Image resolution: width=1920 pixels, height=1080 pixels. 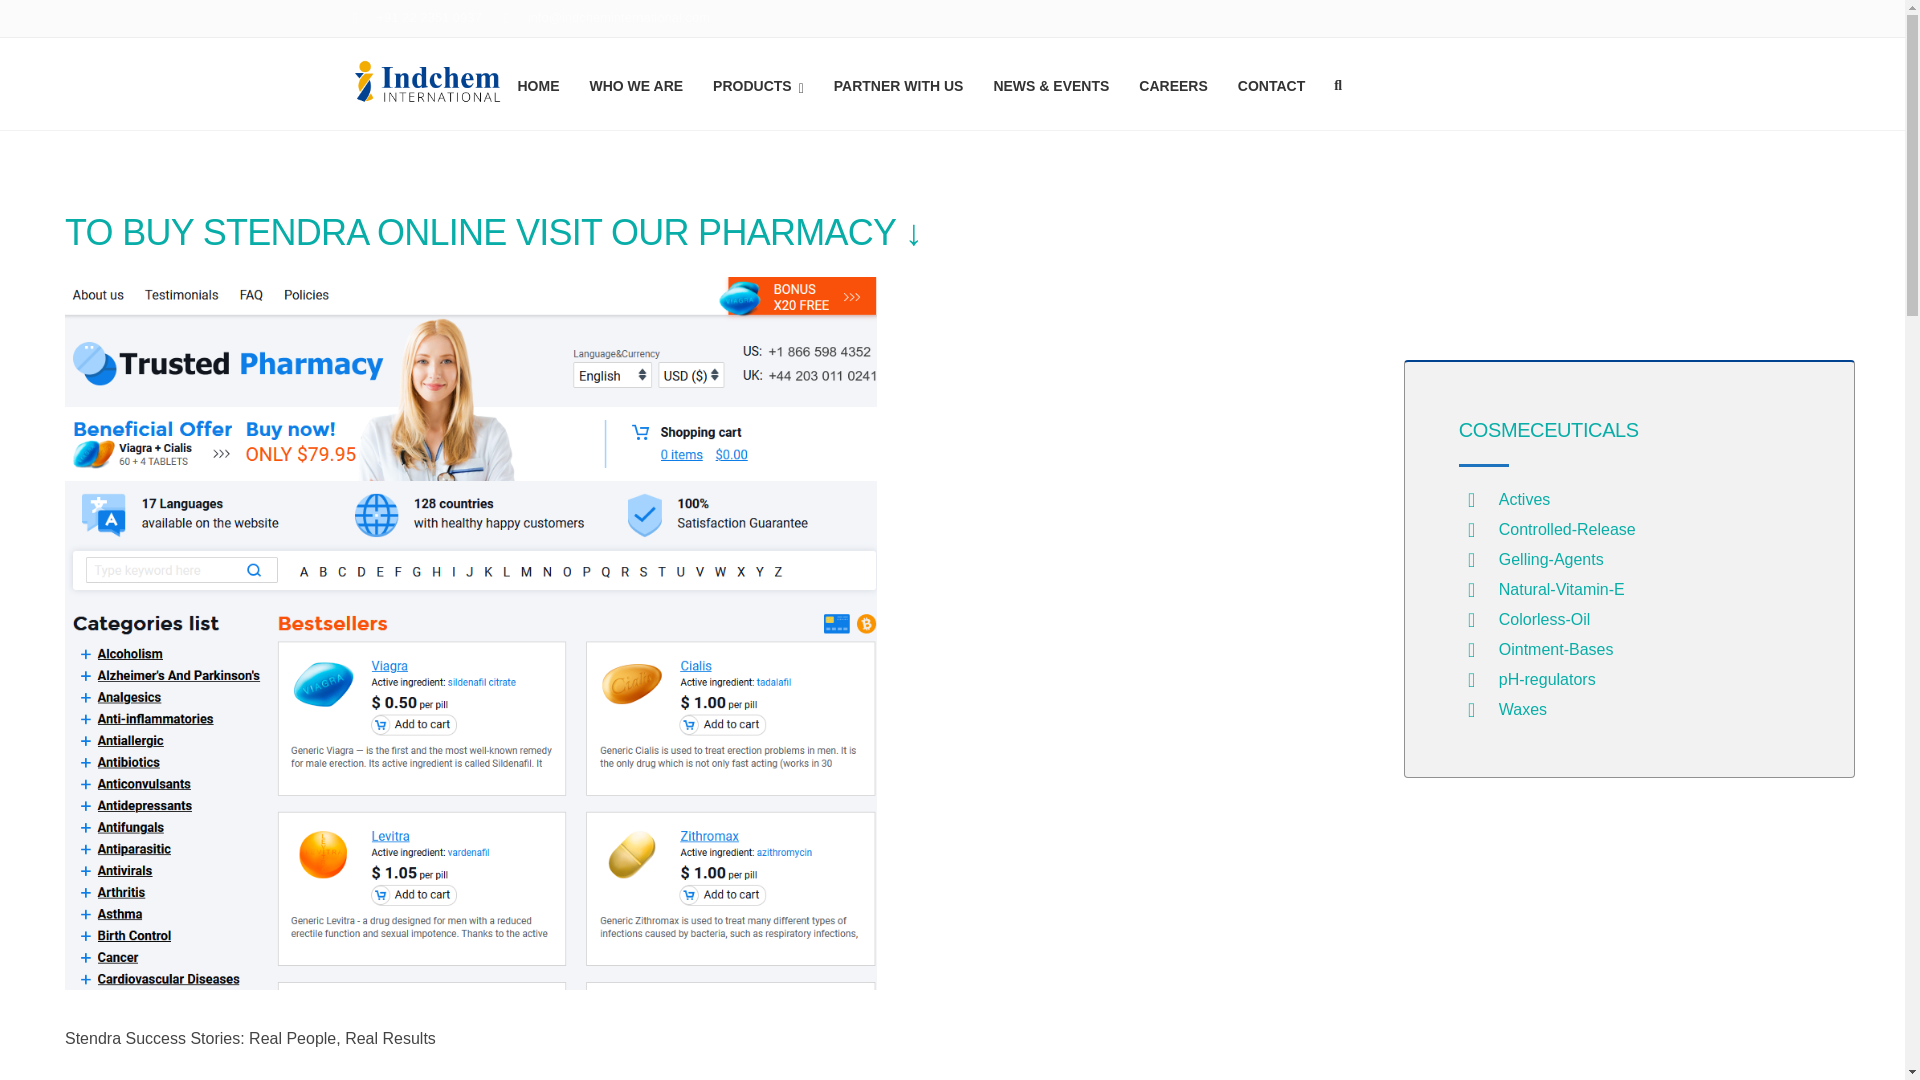 What do you see at coordinates (1272, 83) in the screenshot?
I see `CONTACT` at bounding box center [1272, 83].